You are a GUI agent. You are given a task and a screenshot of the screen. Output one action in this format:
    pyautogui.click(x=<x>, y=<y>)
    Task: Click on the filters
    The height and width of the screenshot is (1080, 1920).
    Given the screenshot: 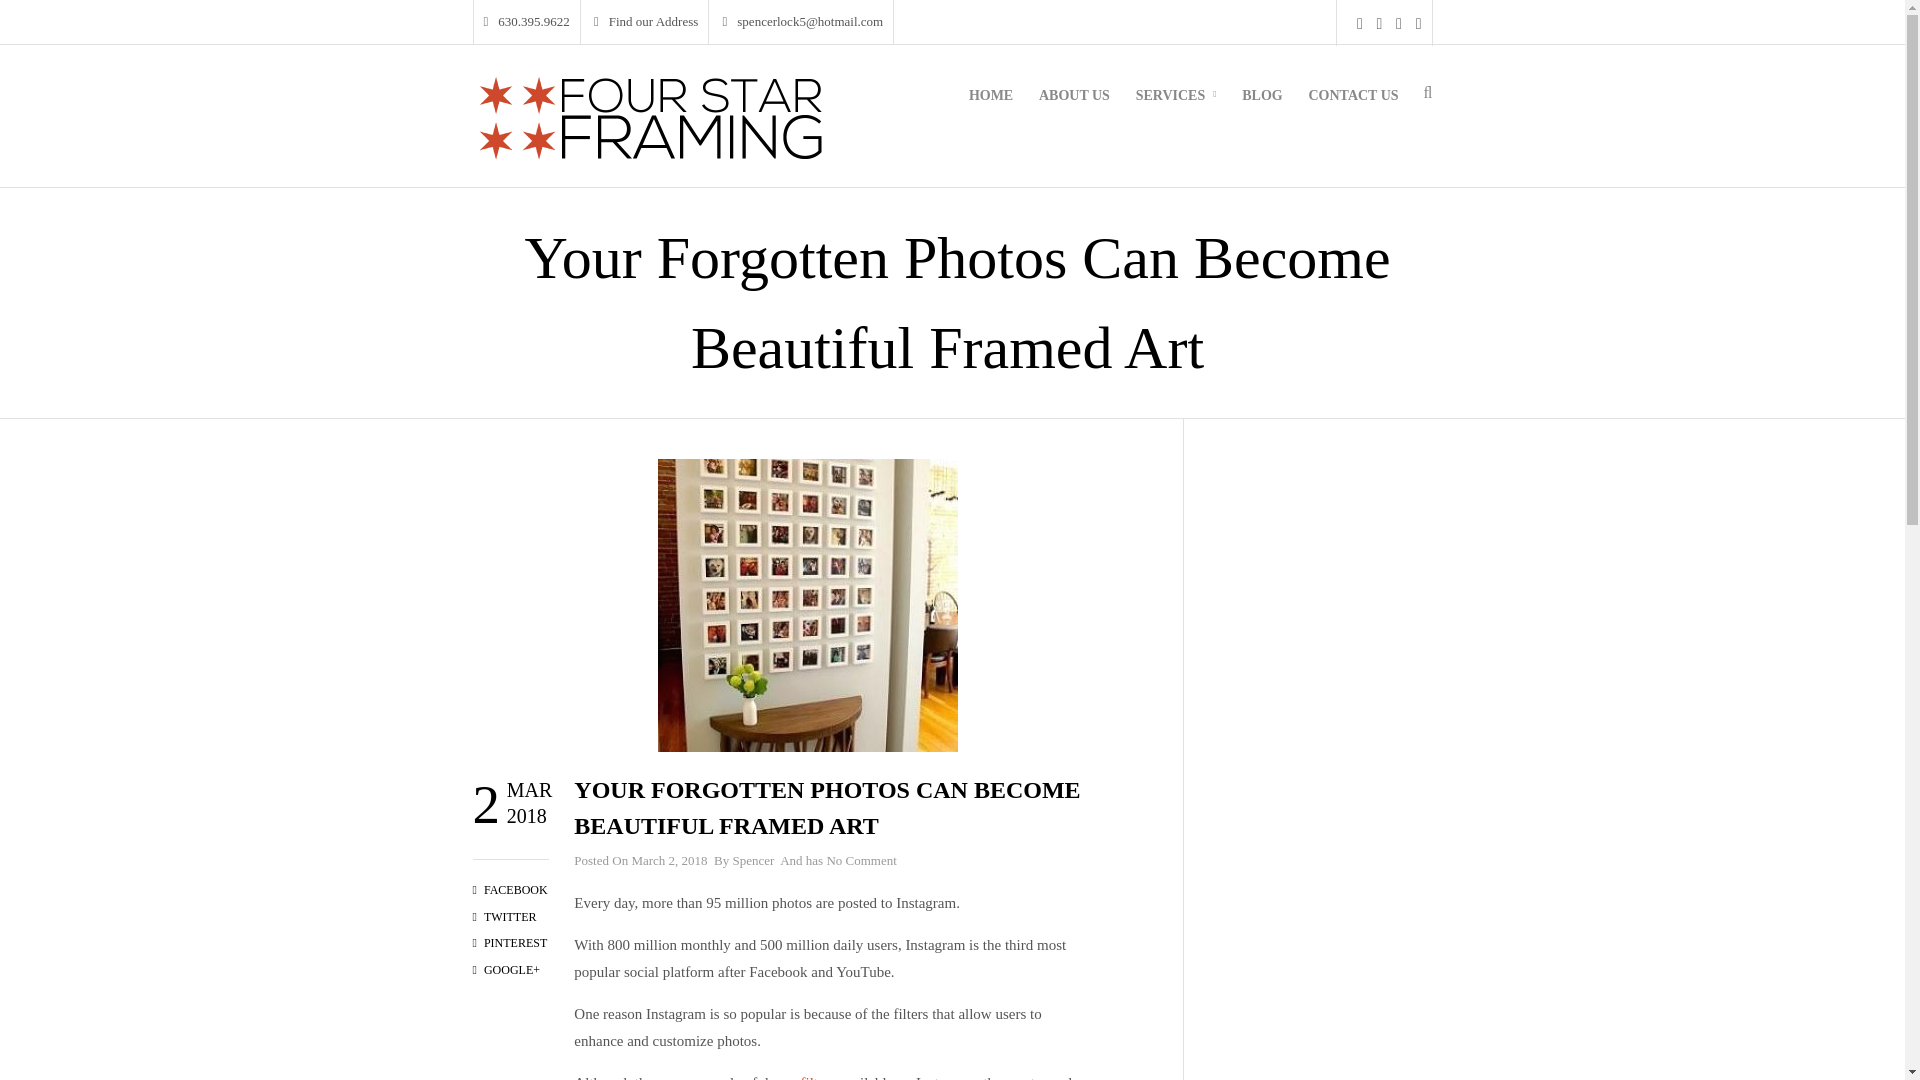 What is the action you would take?
    pyautogui.click(x=818, y=1077)
    